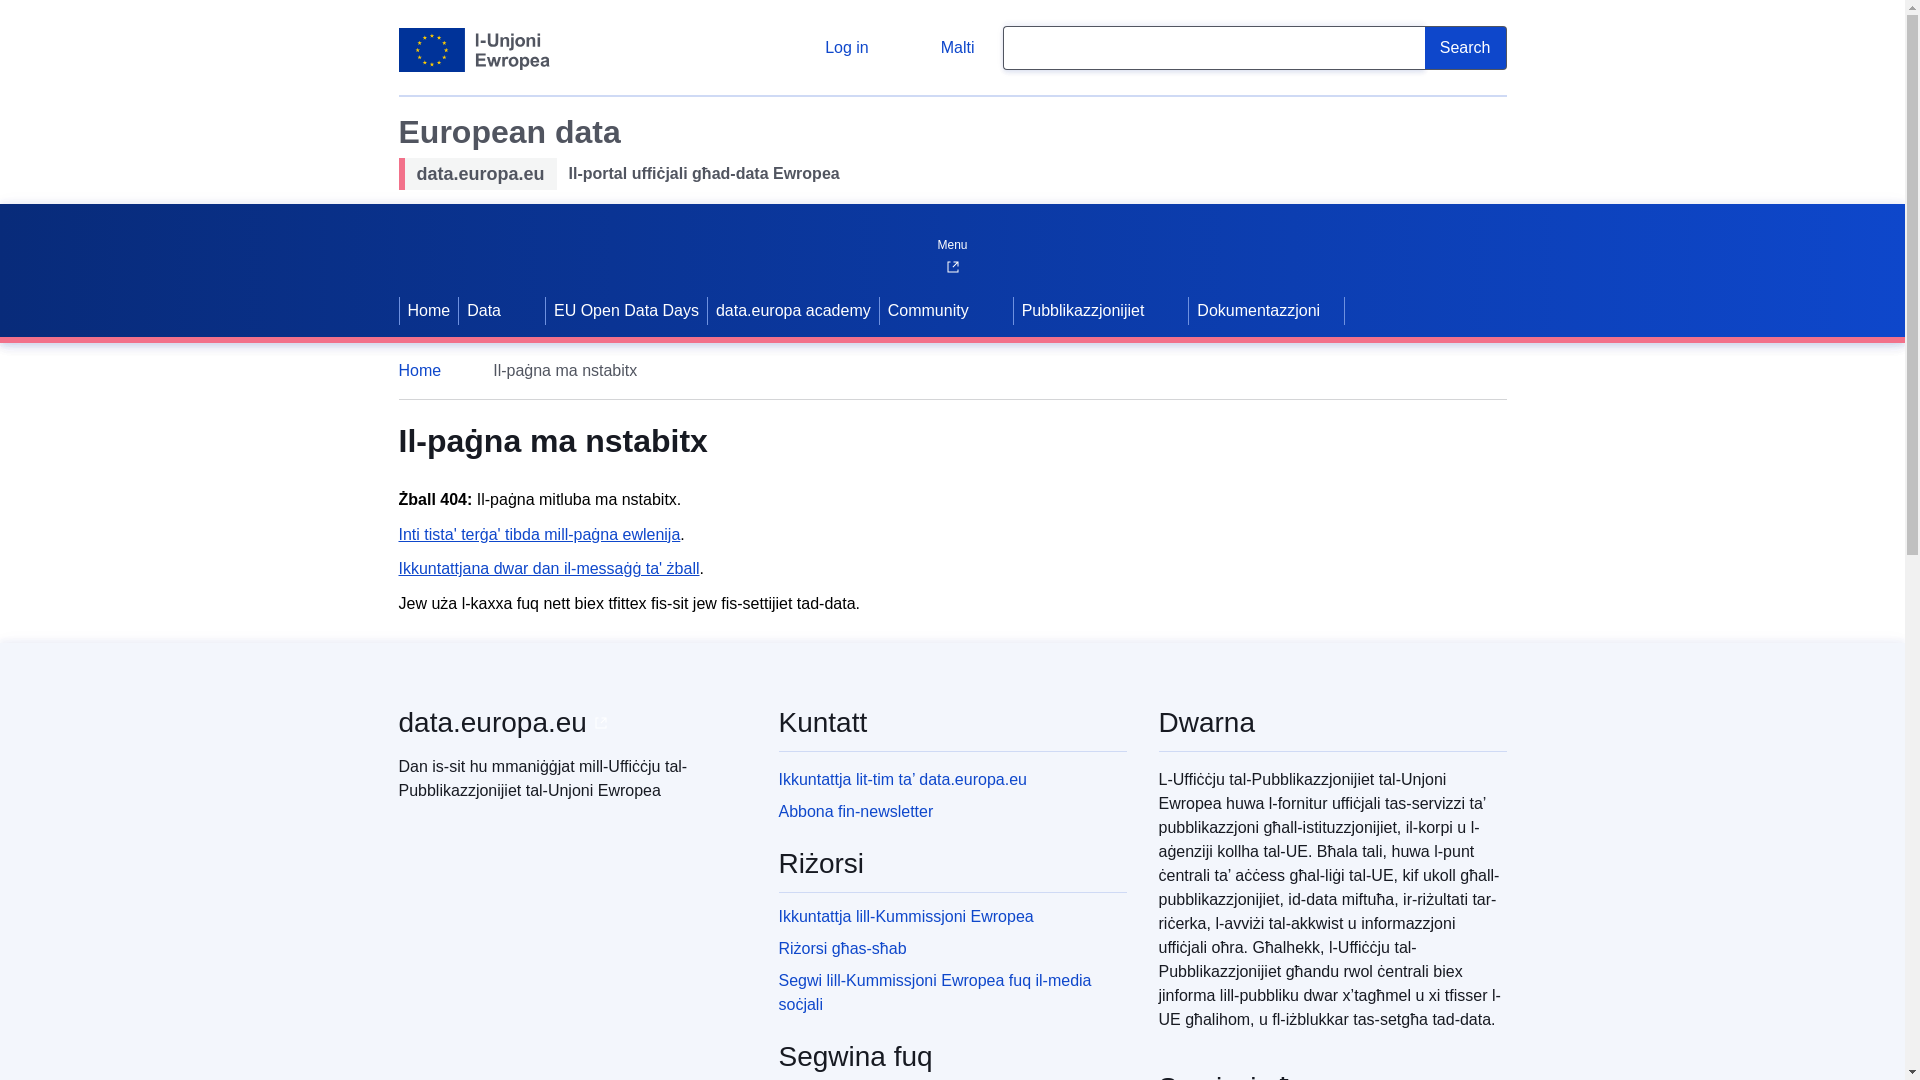 The width and height of the screenshot is (1920, 1080). What do you see at coordinates (473, 50) in the screenshot?
I see `European Union` at bounding box center [473, 50].